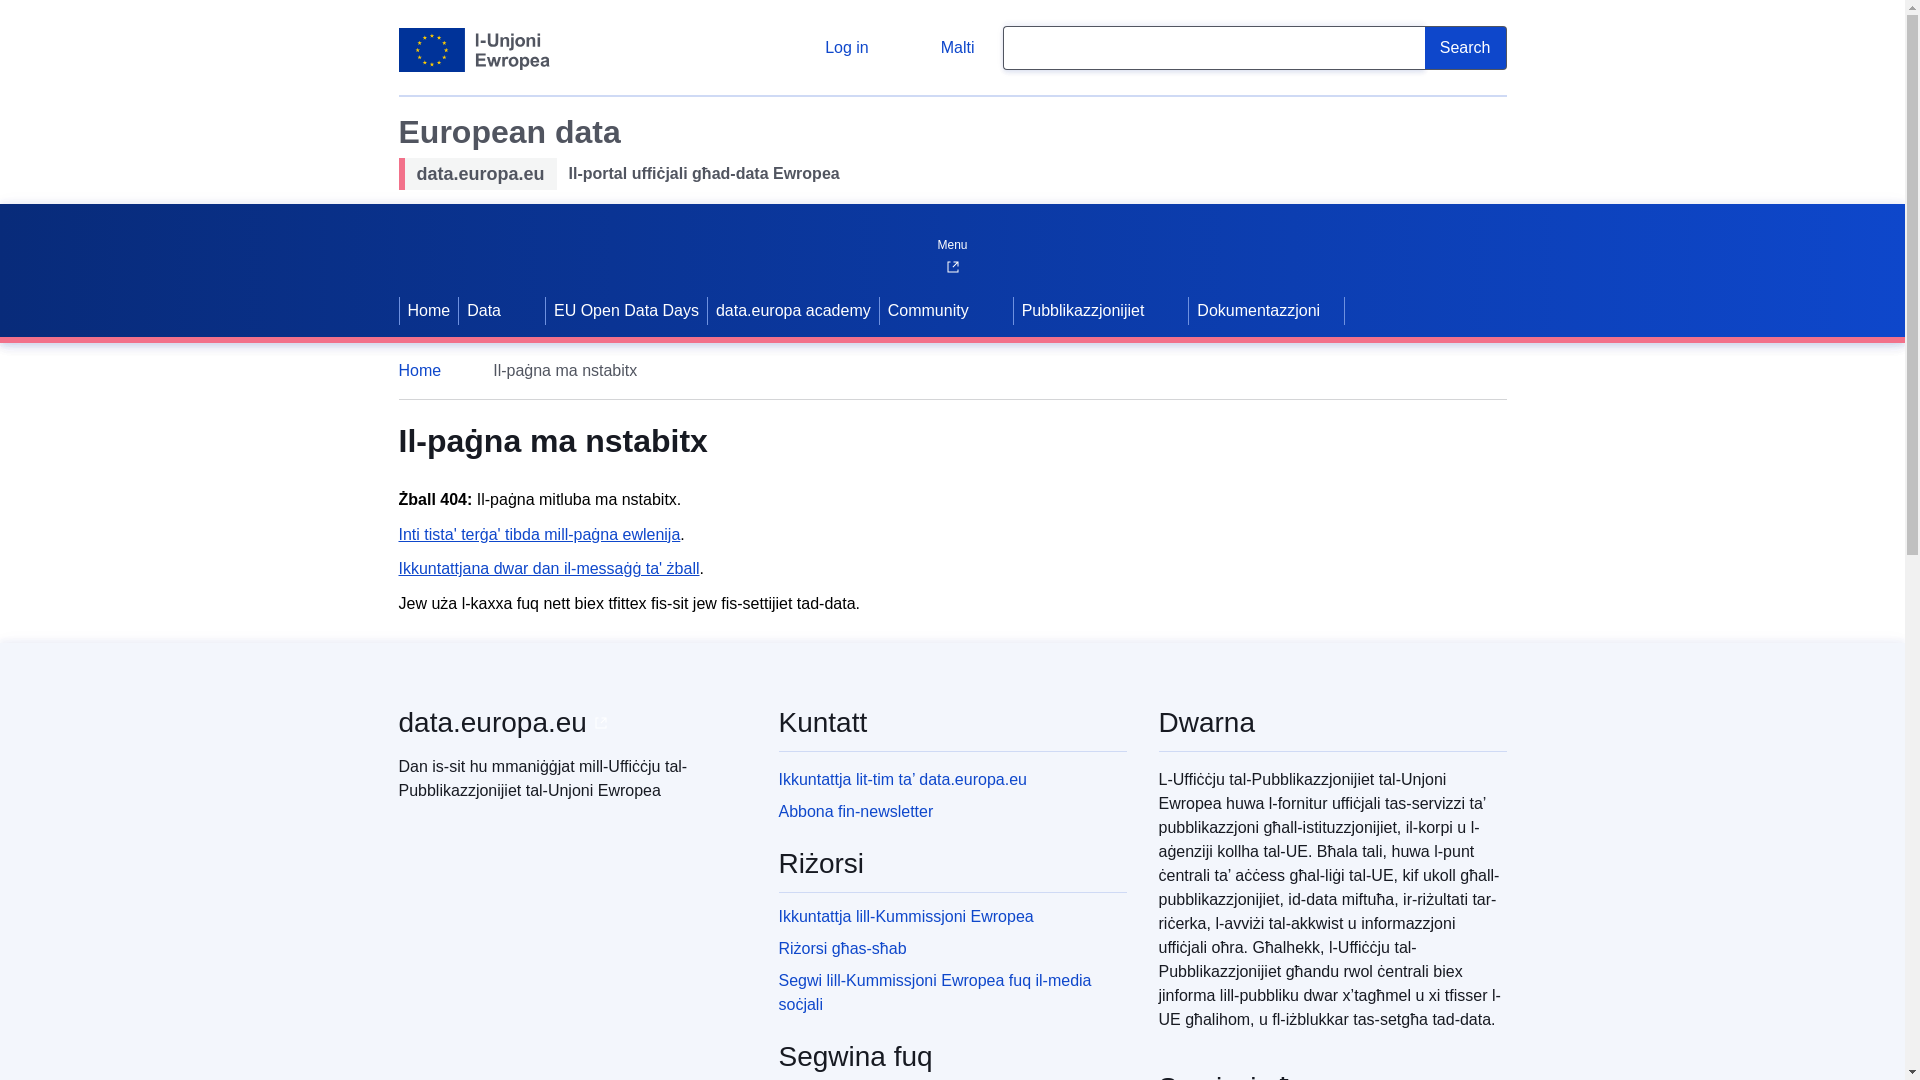 The width and height of the screenshot is (1920, 1080). What do you see at coordinates (473, 50) in the screenshot?
I see `European Union` at bounding box center [473, 50].